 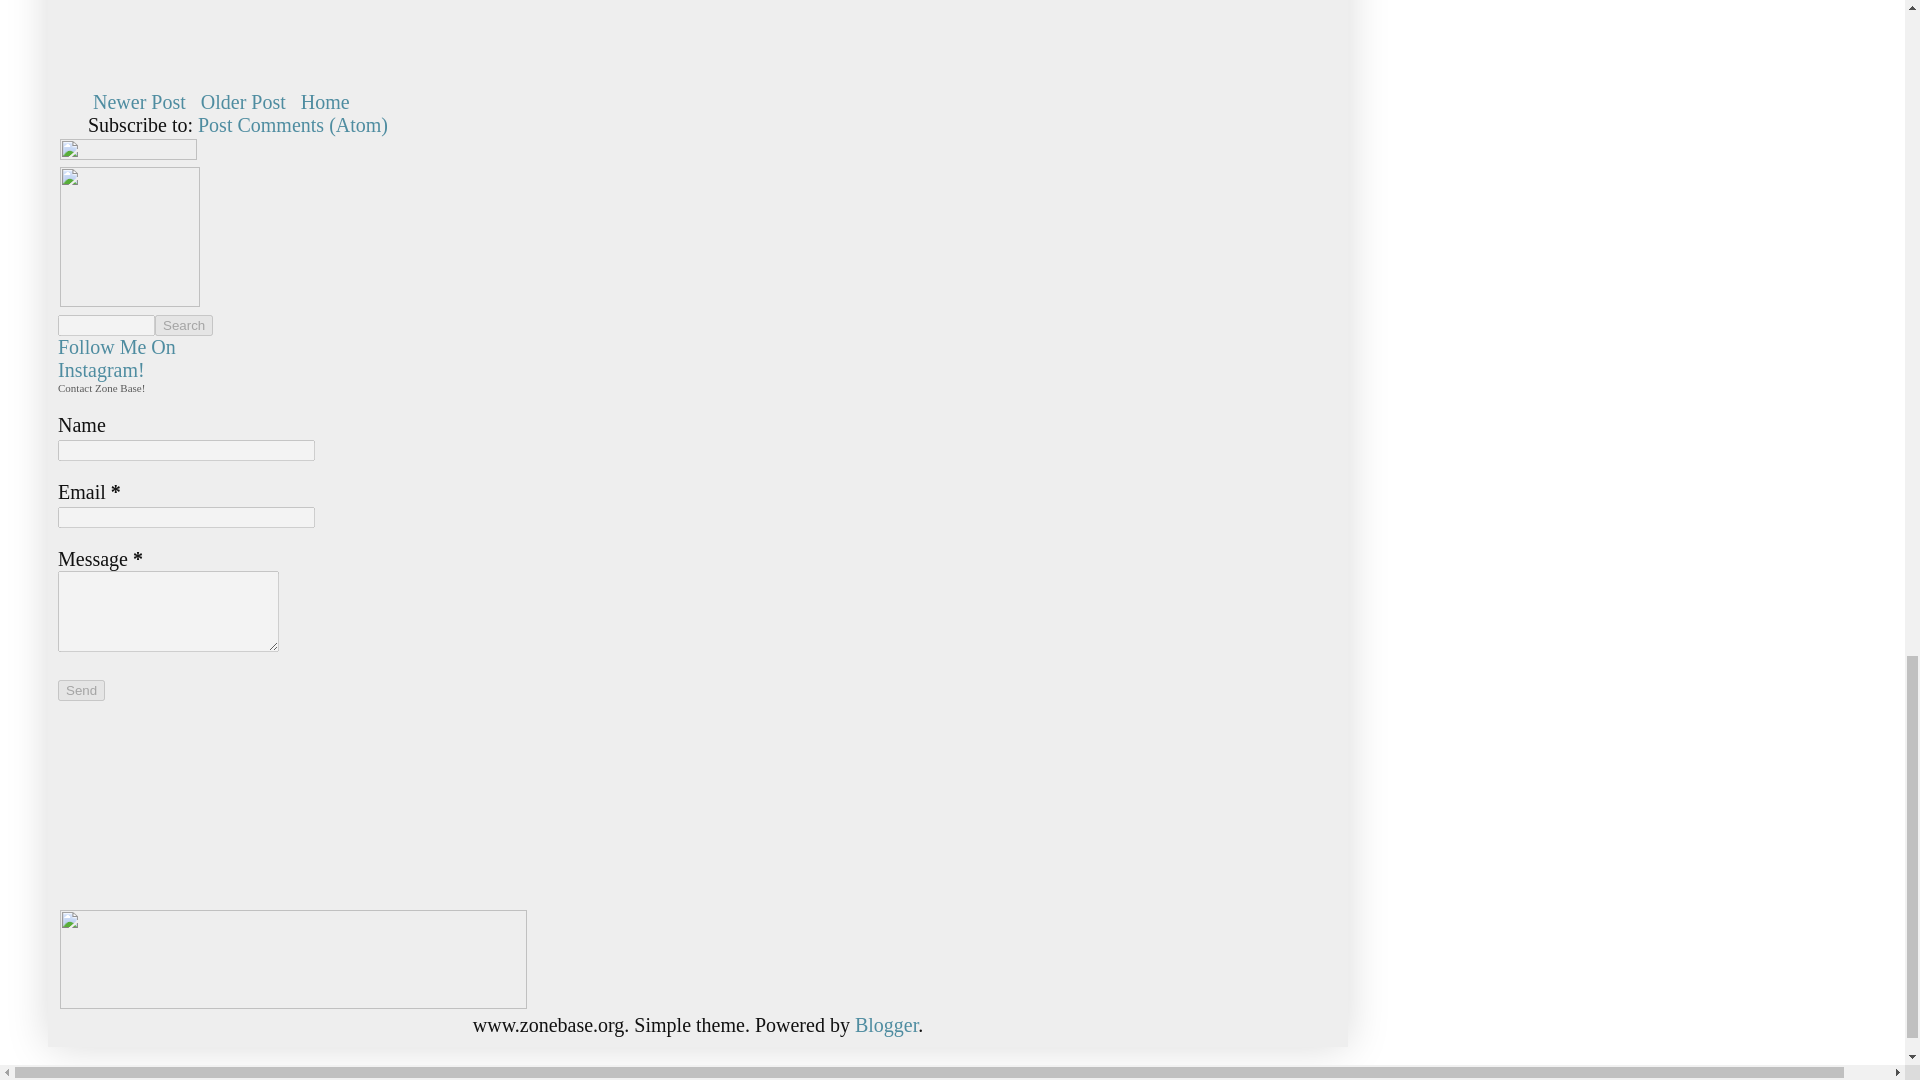 I want to click on Send, so click(x=81, y=690).